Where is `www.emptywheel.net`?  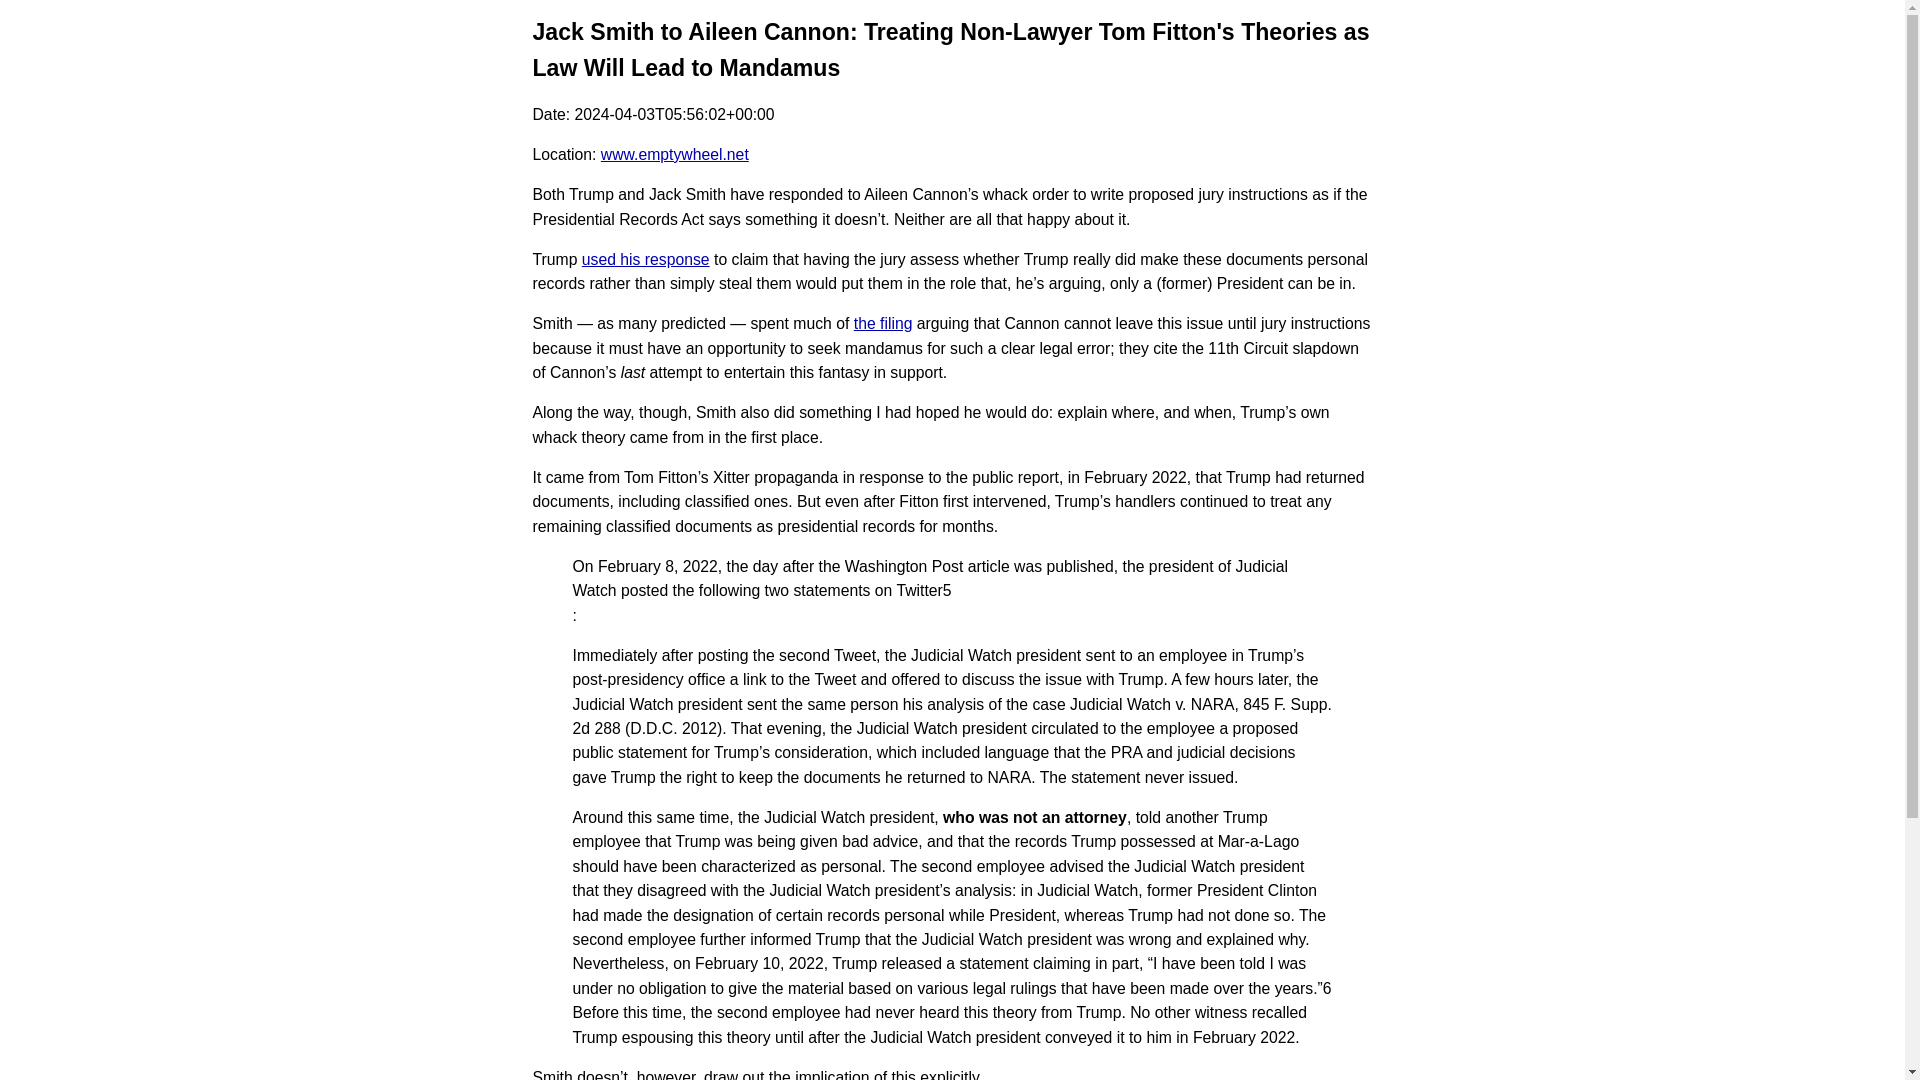
www.emptywheel.net is located at coordinates (674, 154).